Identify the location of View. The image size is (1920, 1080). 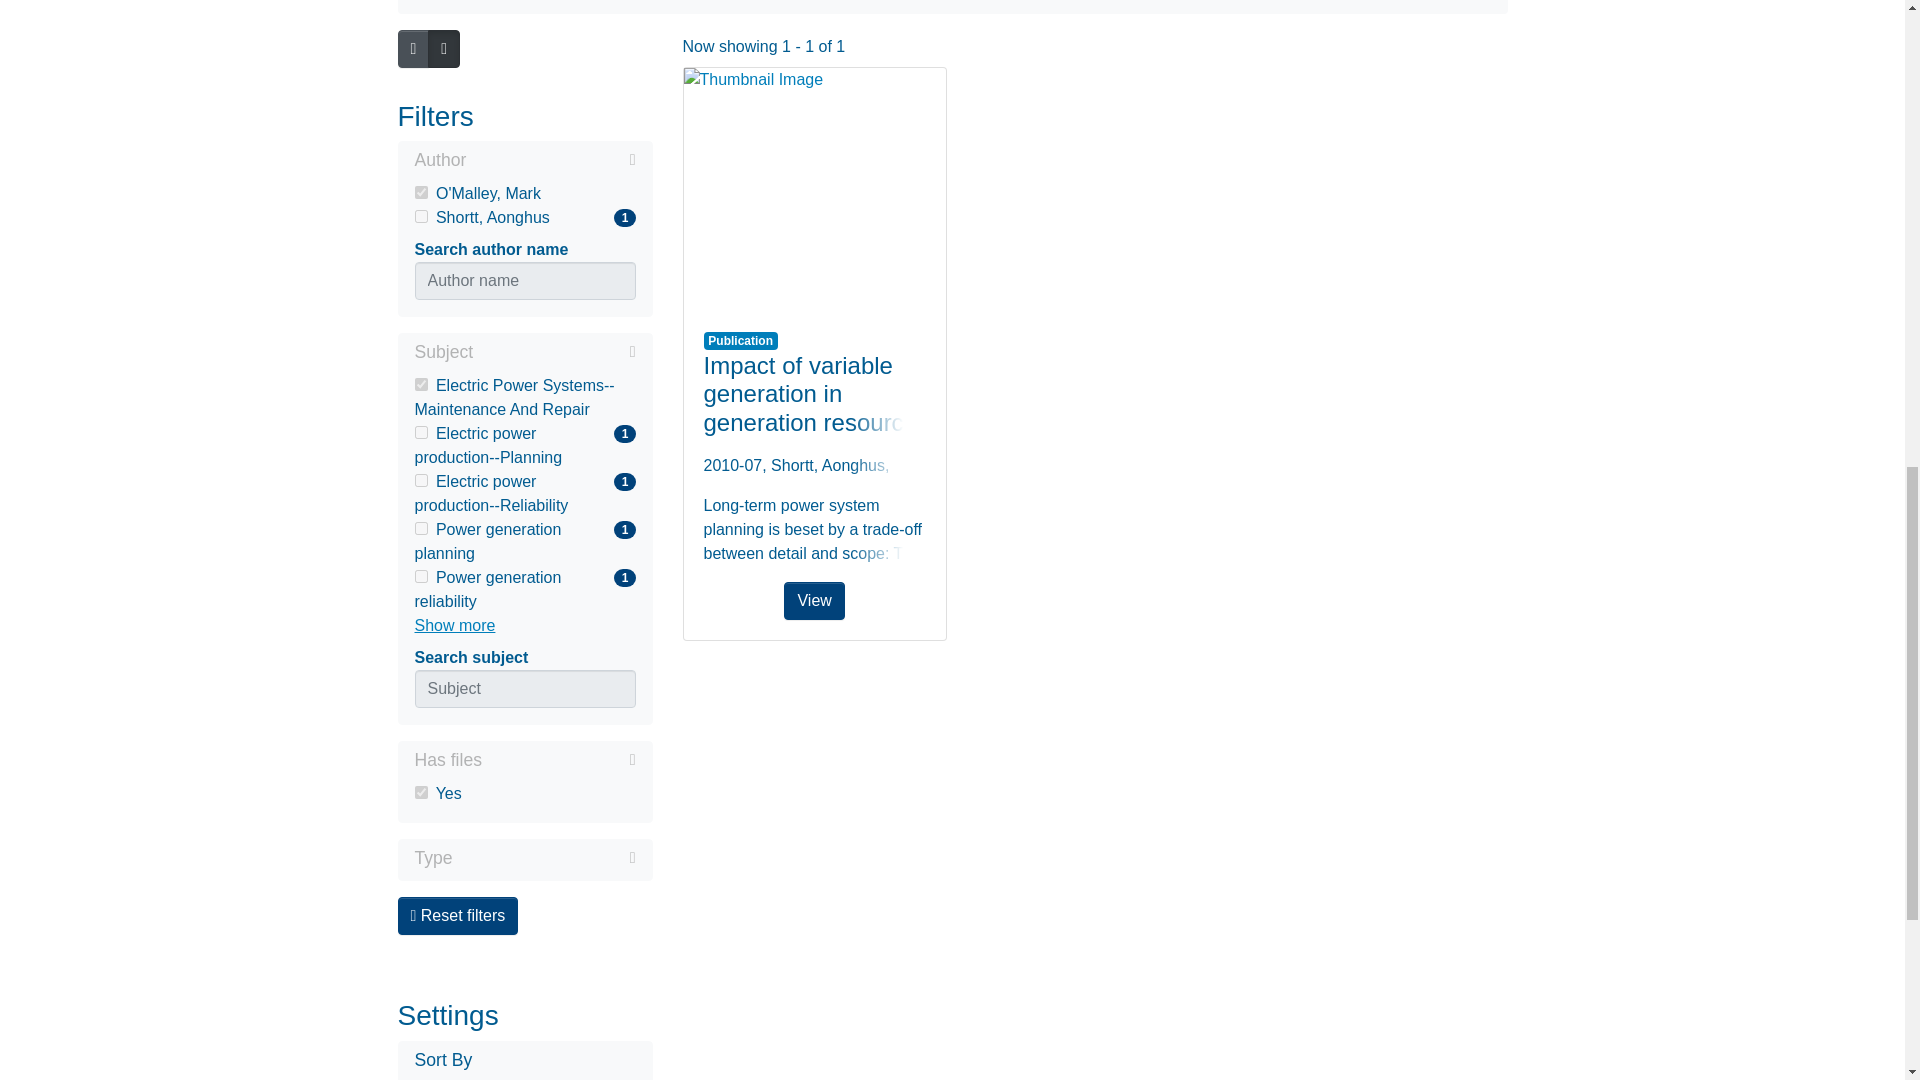
(420, 792).